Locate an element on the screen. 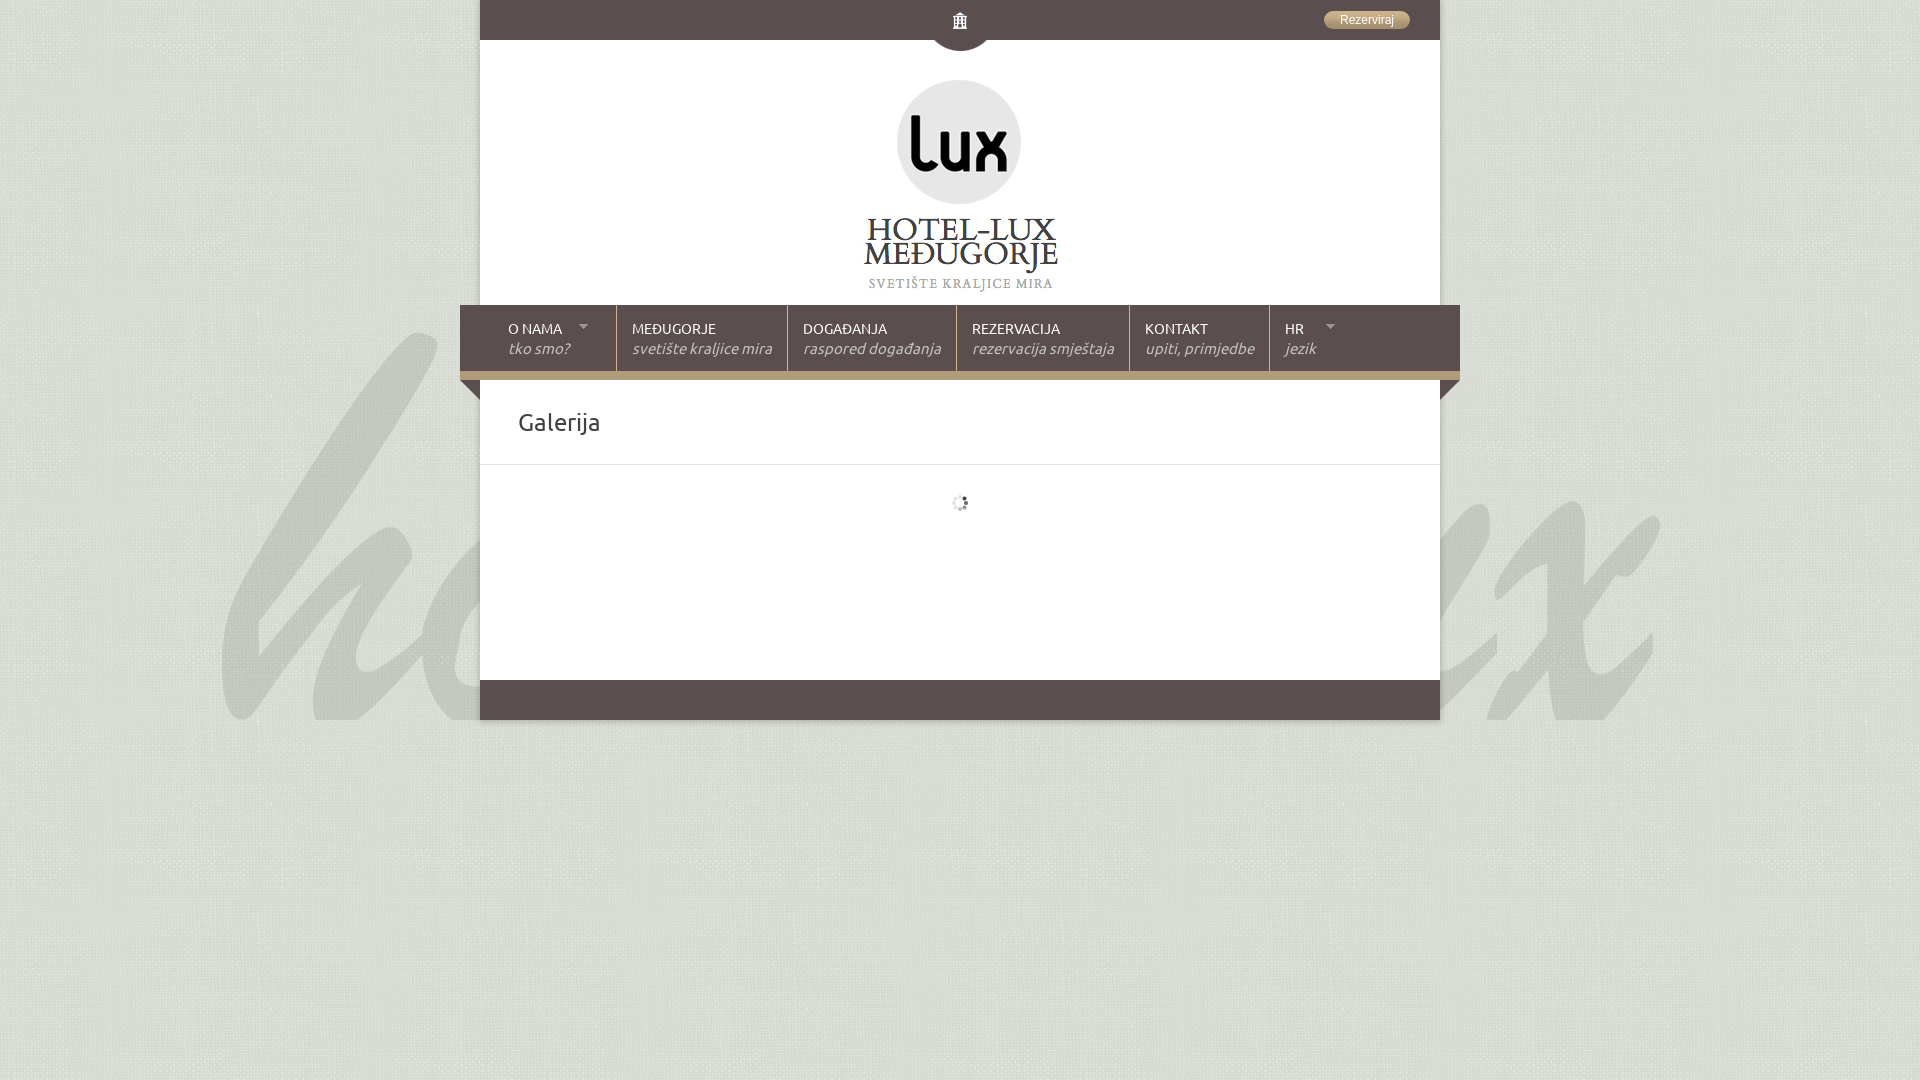 The height and width of the screenshot is (1080, 1920). Rezerviraj is located at coordinates (1367, 20).